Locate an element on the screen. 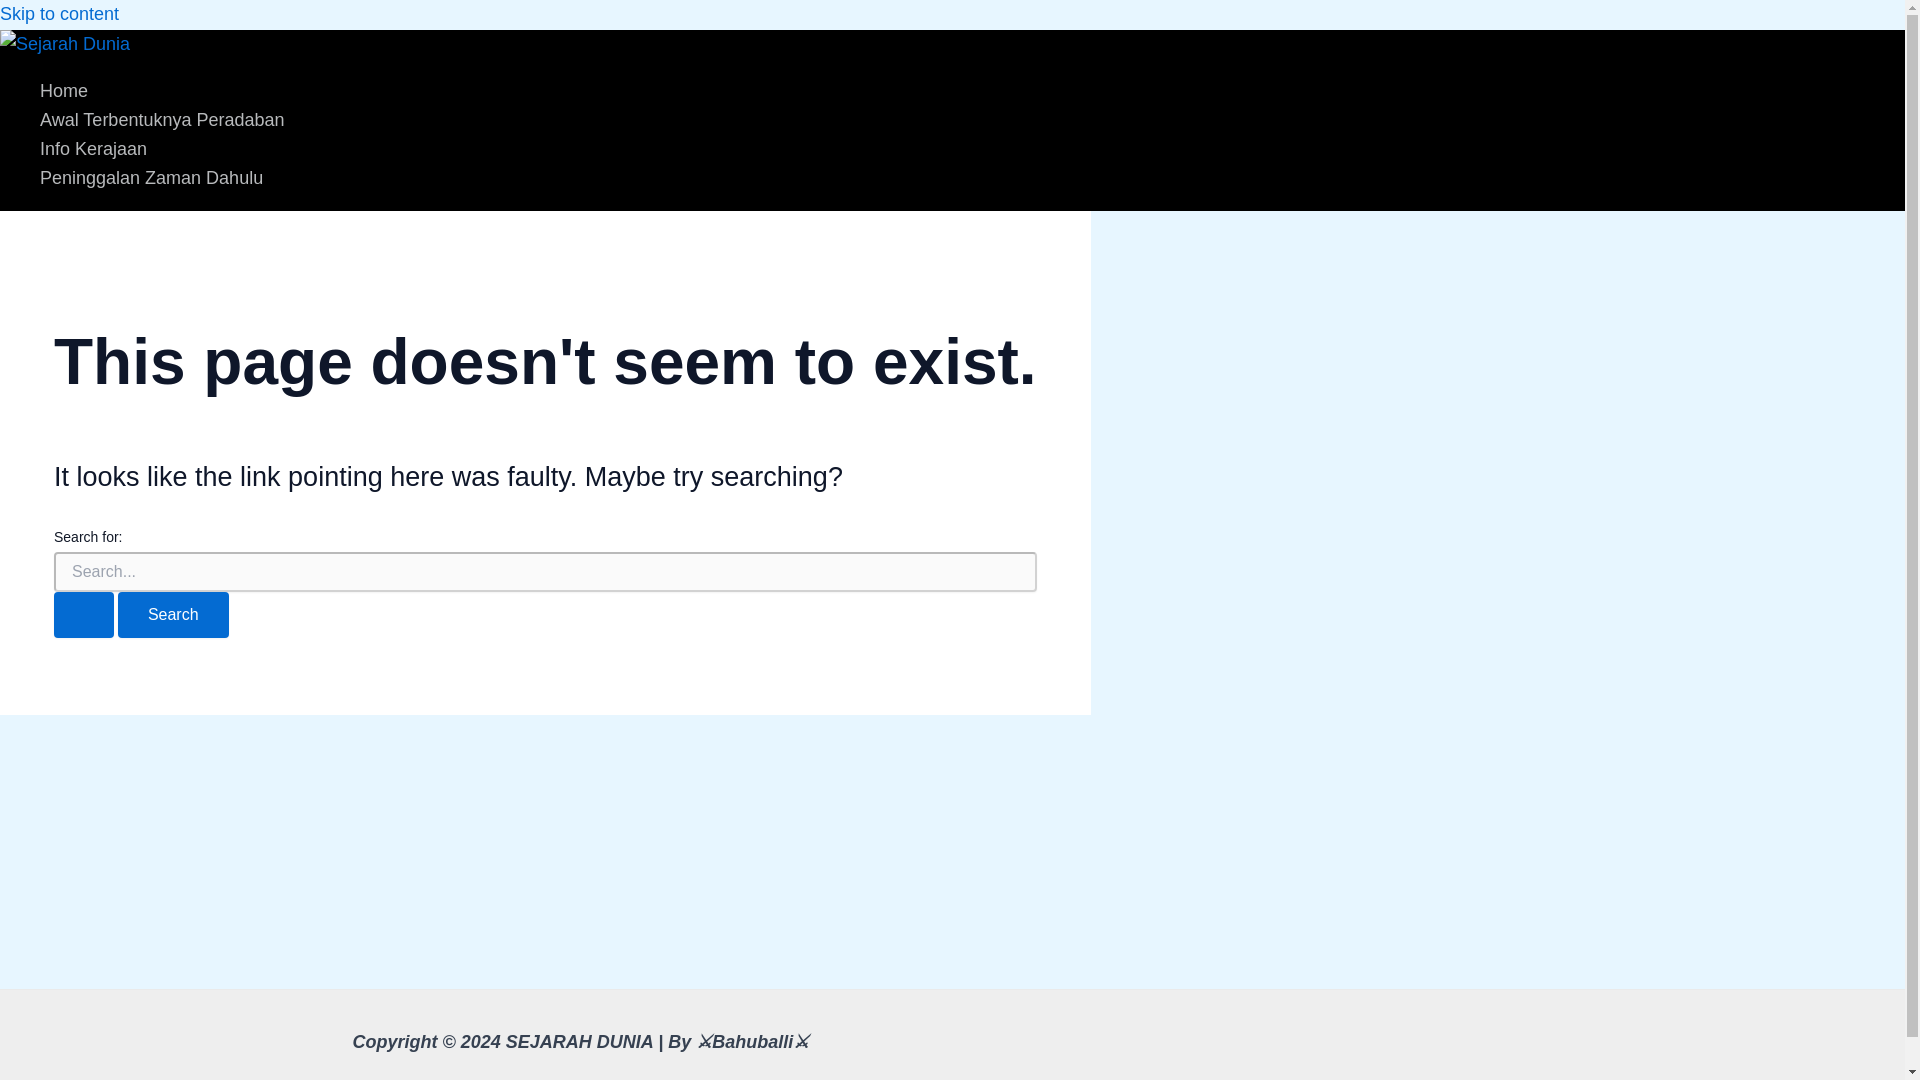 The height and width of the screenshot is (1080, 1920). Peninggalan Zaman Dahulu is located at coordinates (162, 178).